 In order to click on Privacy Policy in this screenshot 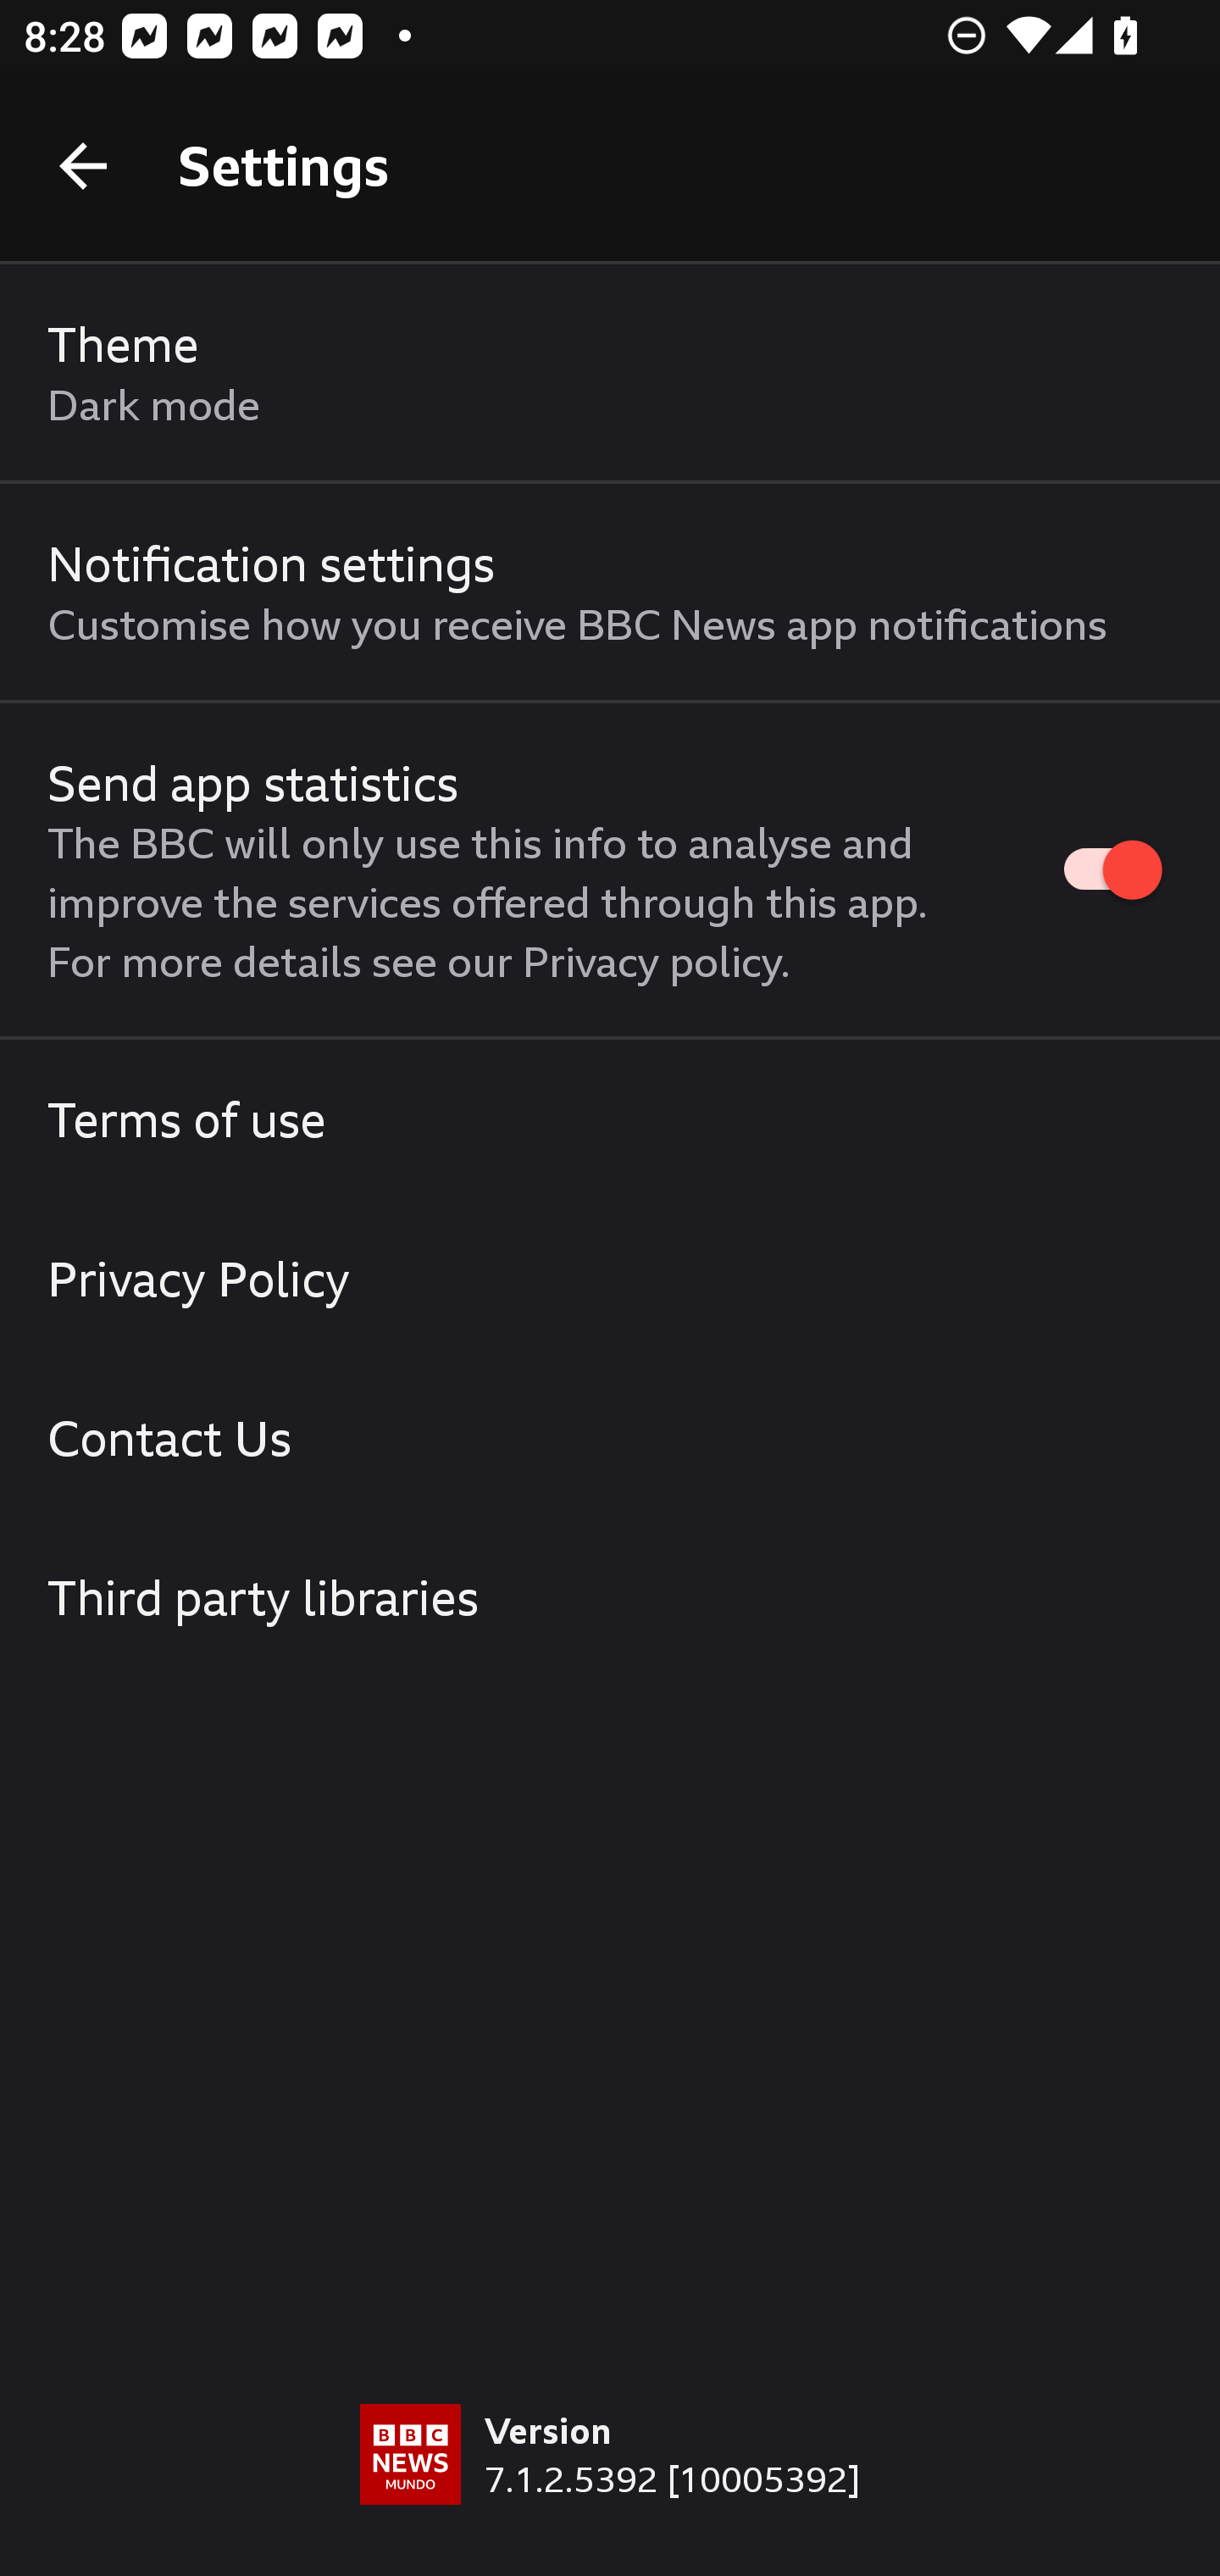, I will do `click(610, 1278)`.